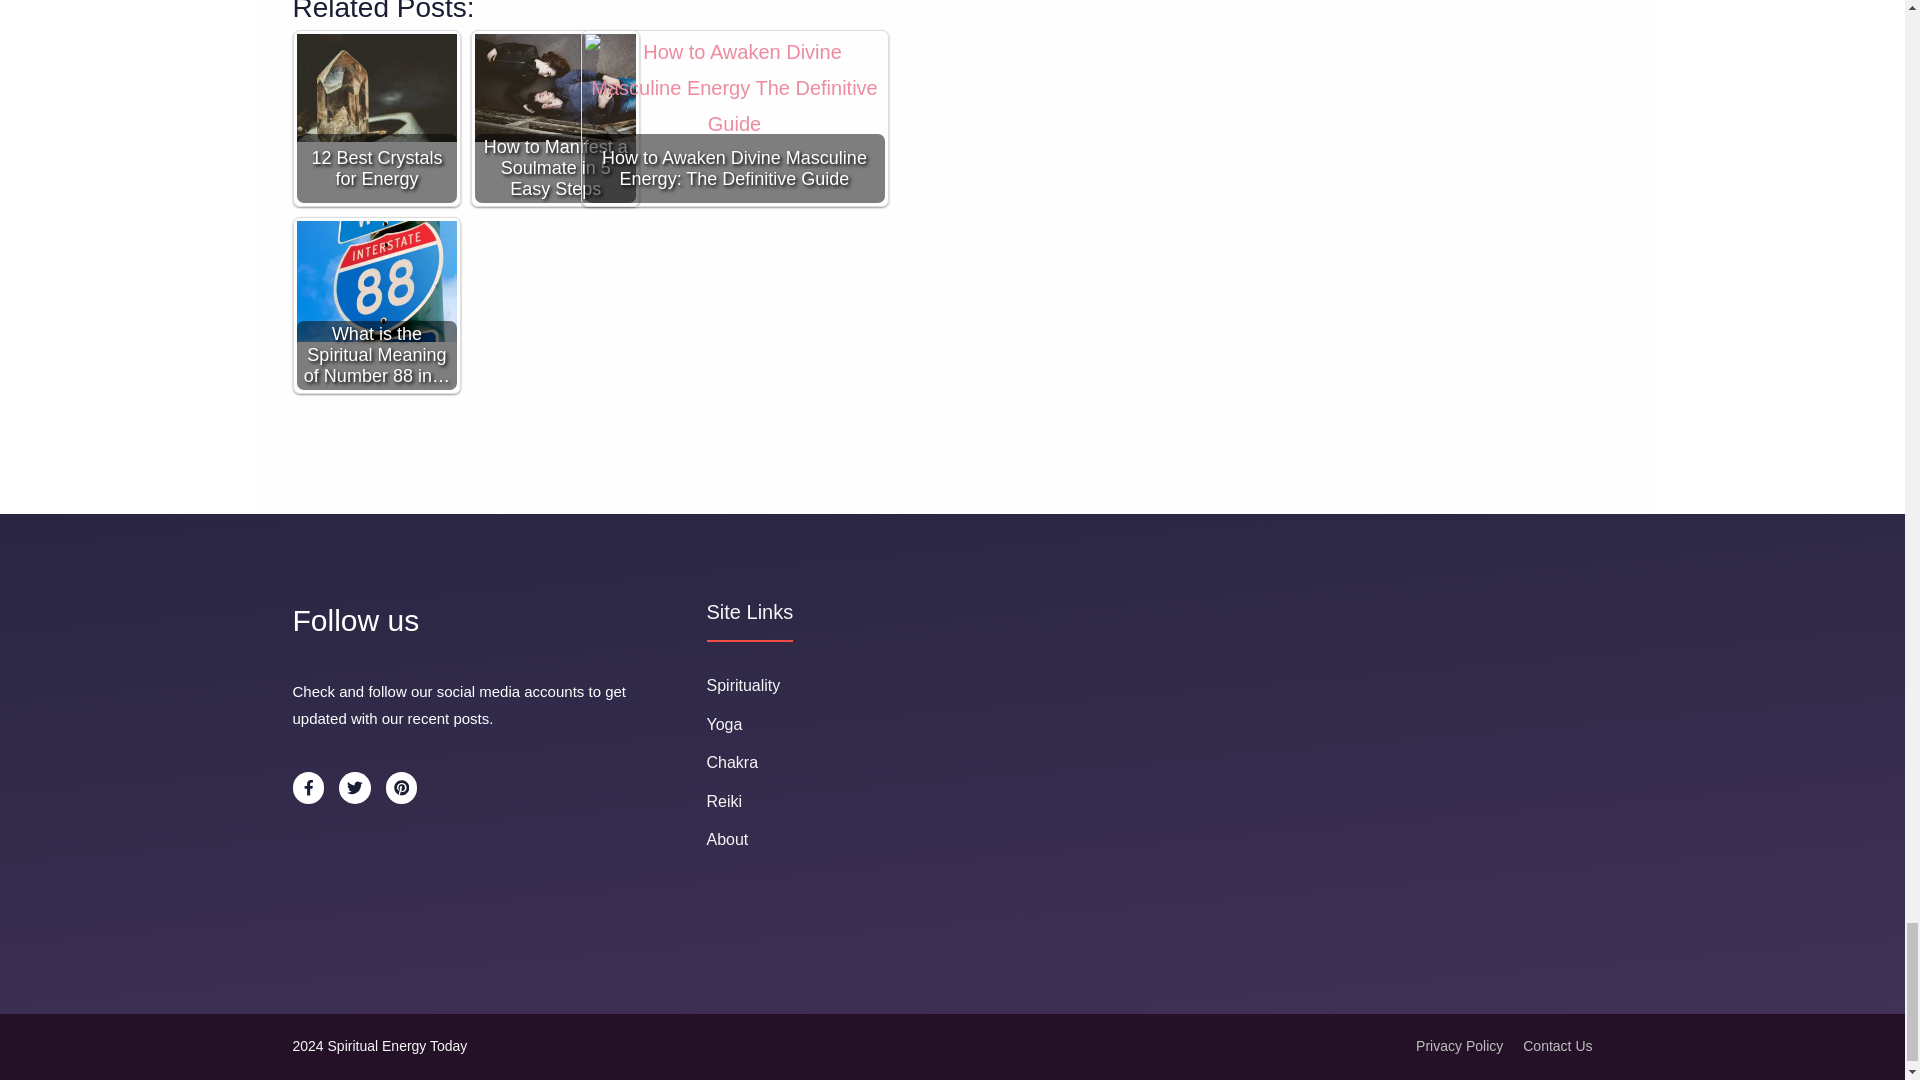 The height and width of the screenshot is (1080, 1920). Describe the element at coordinates (554, 87) in the screenshot. I see `How to Manifest a Soulmate in 5 Easy Steps` at that location.